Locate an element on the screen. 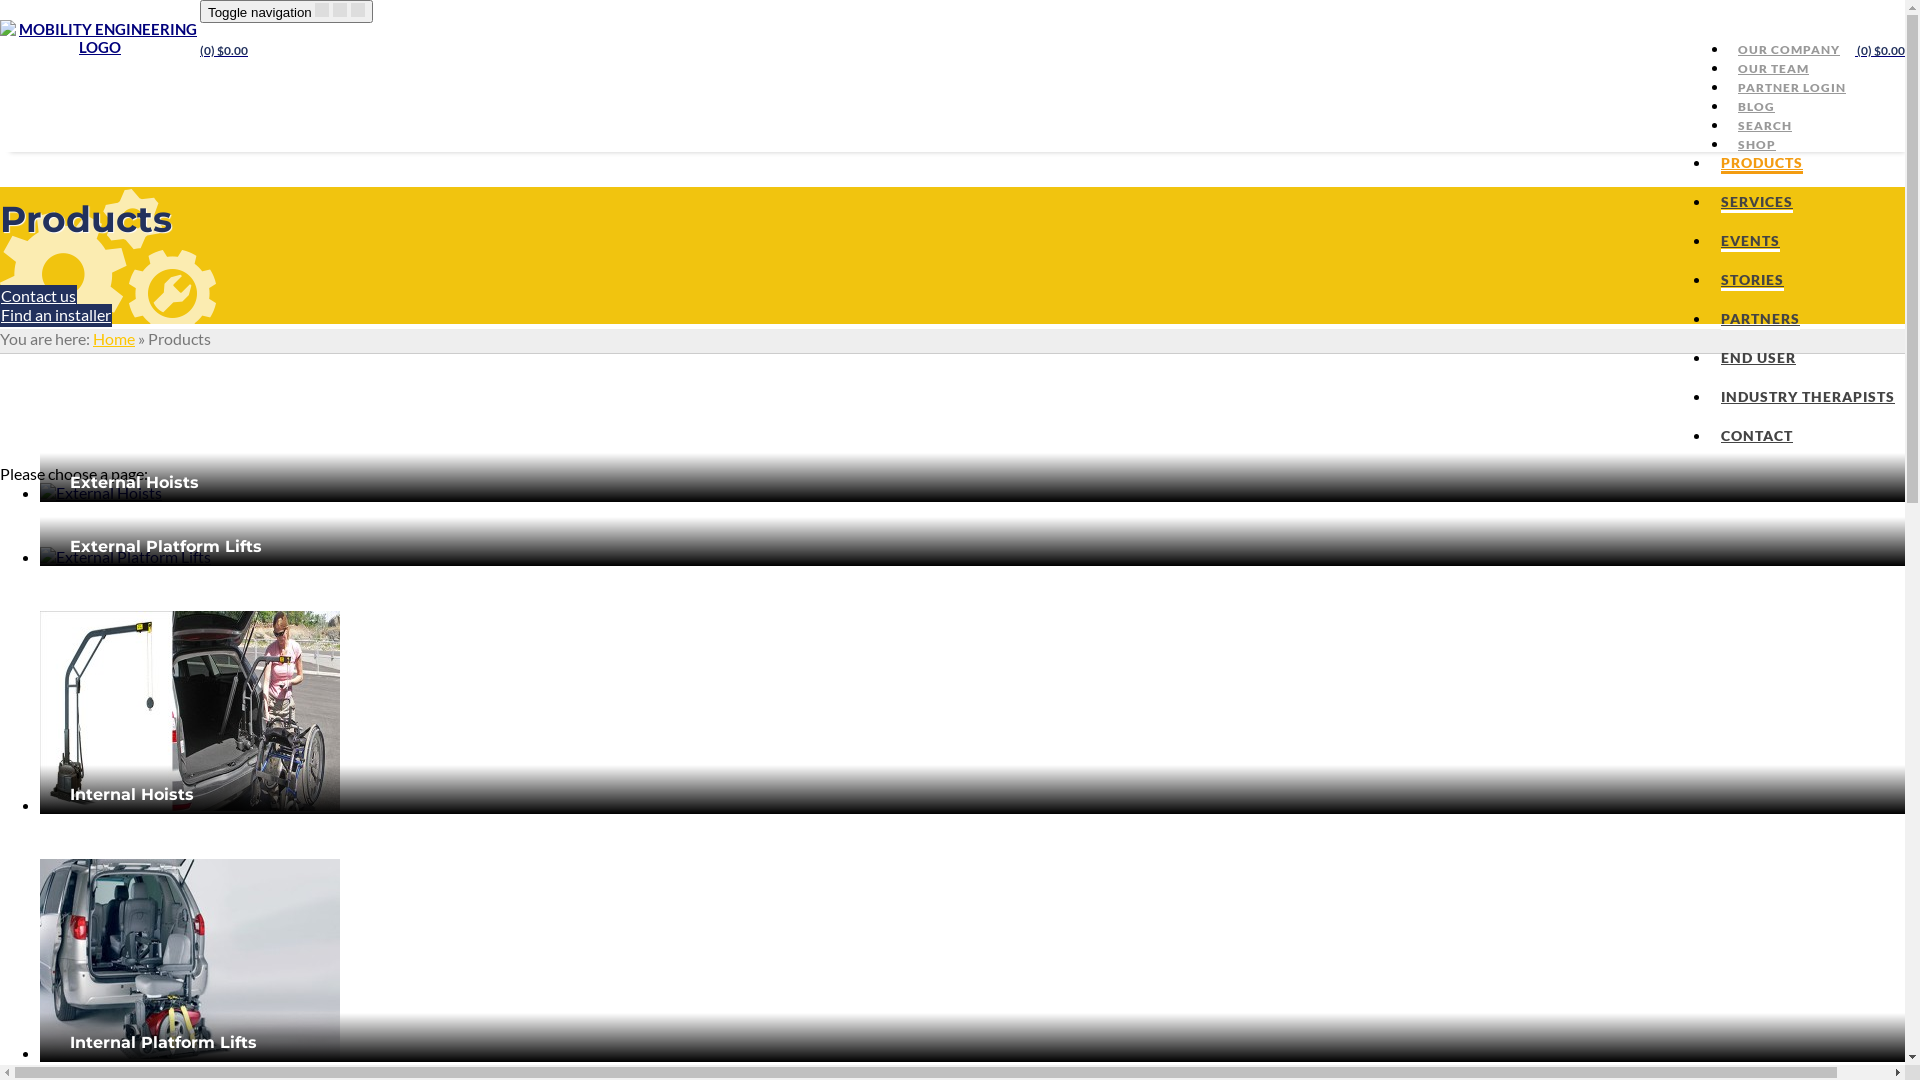 This screenshot has width=1920, height=1080. STORIES is located at coordinates (1752, 281).